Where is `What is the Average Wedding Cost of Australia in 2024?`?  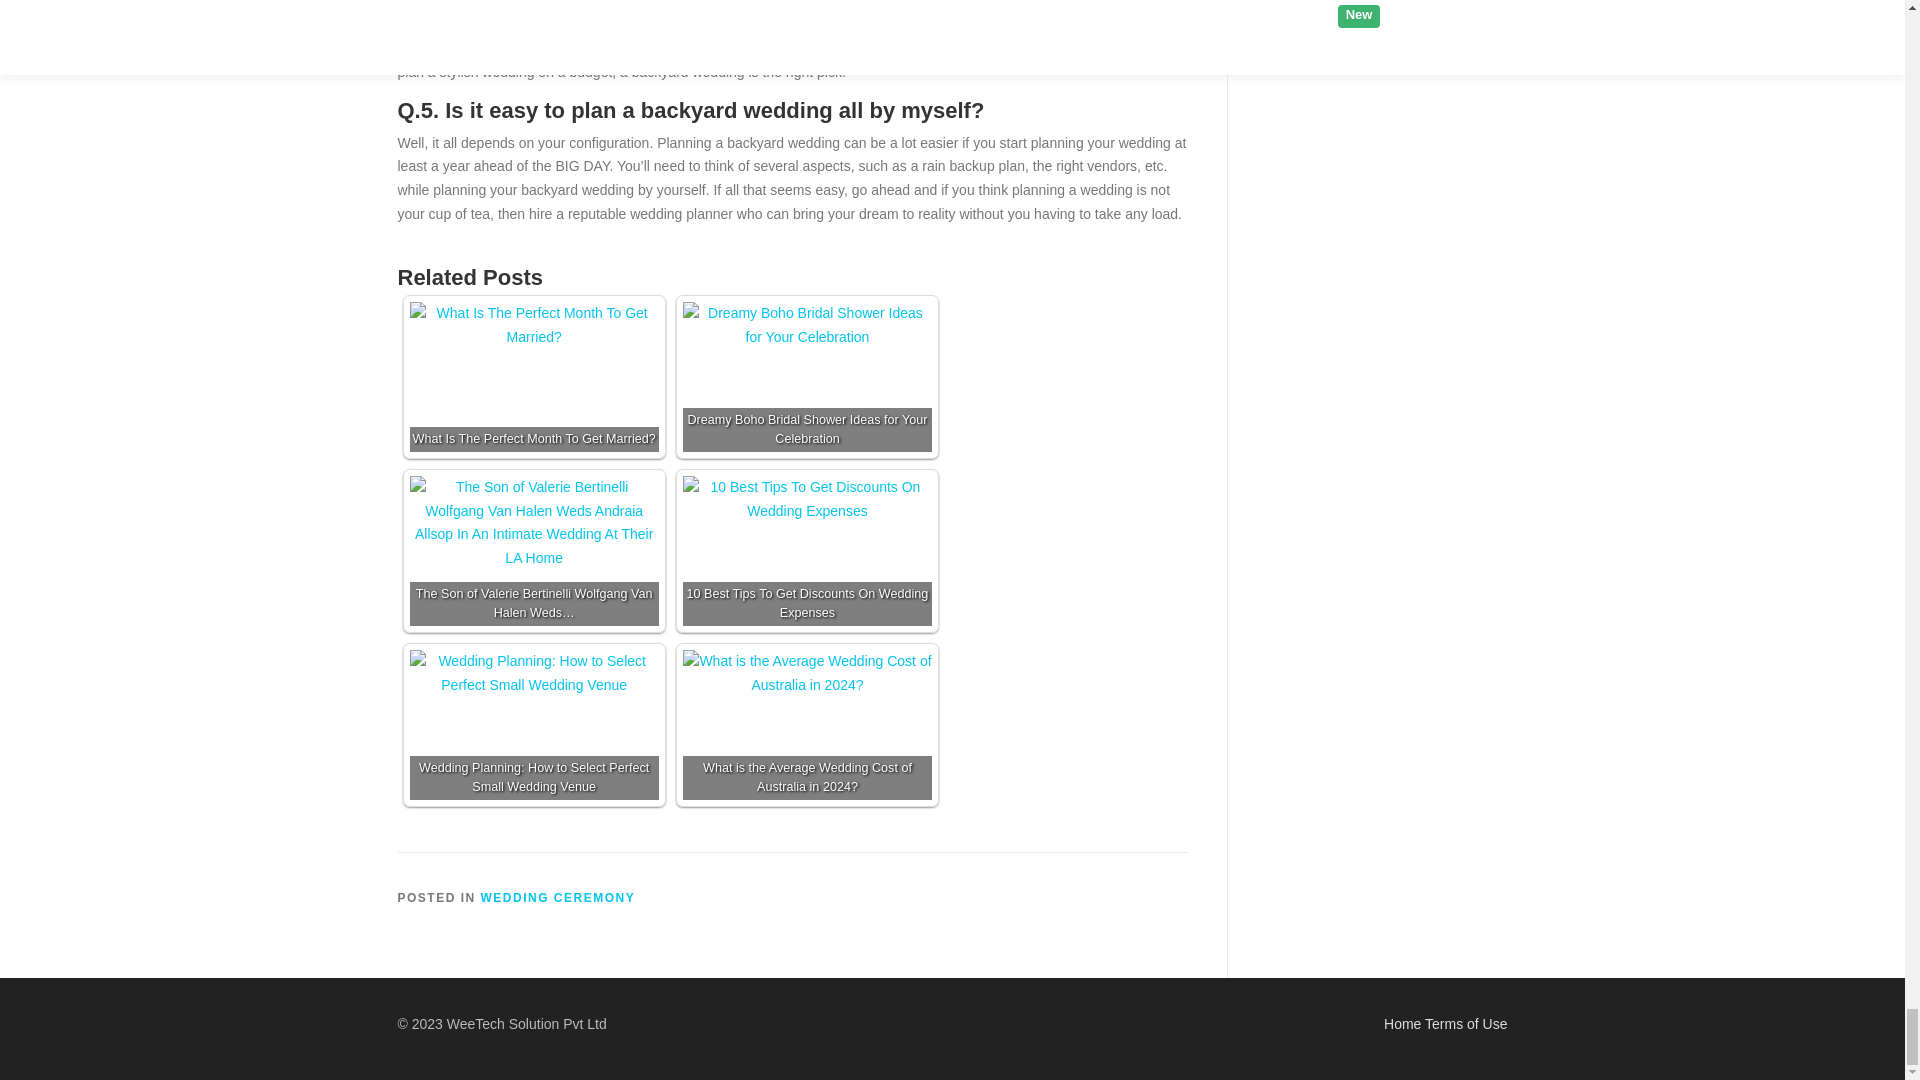
What is the Average Wedding Cost of Australia in 2024? is located at coordinates (807, 674).